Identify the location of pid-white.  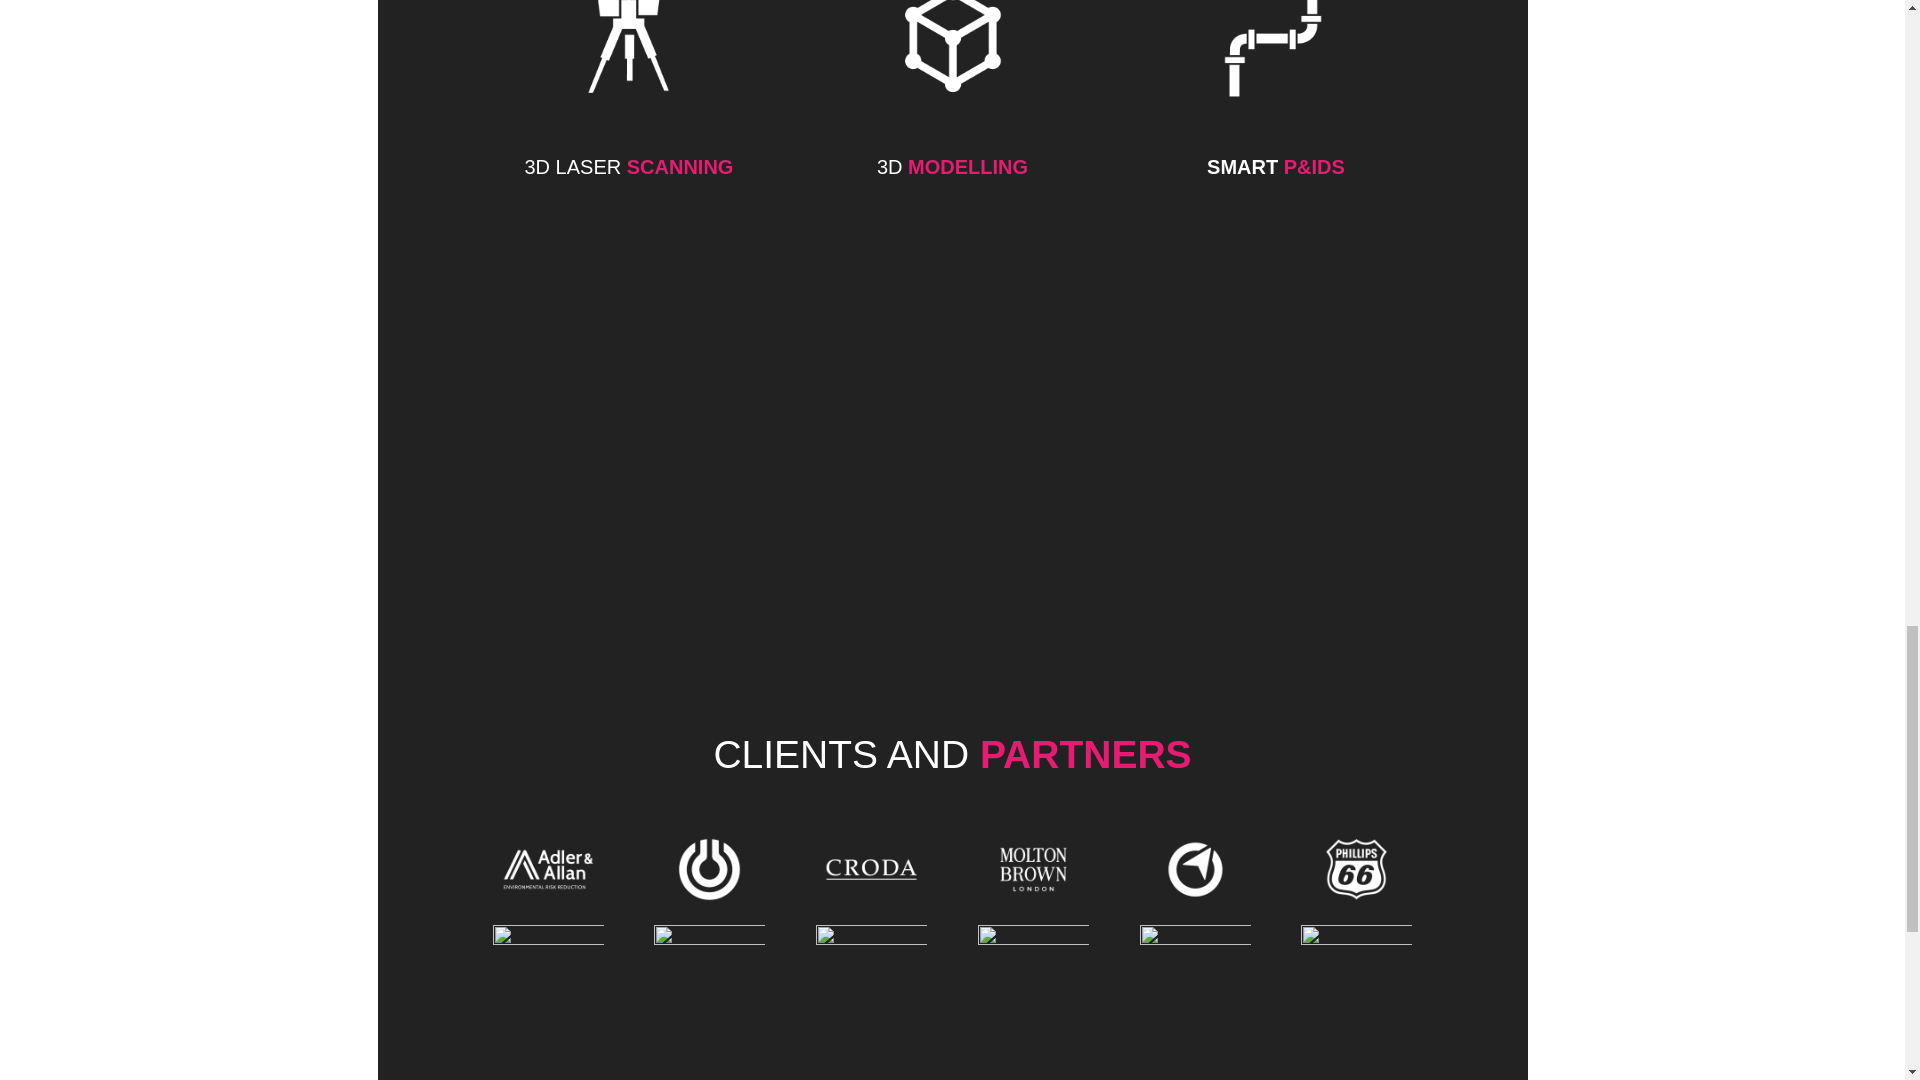
(1275, 65).